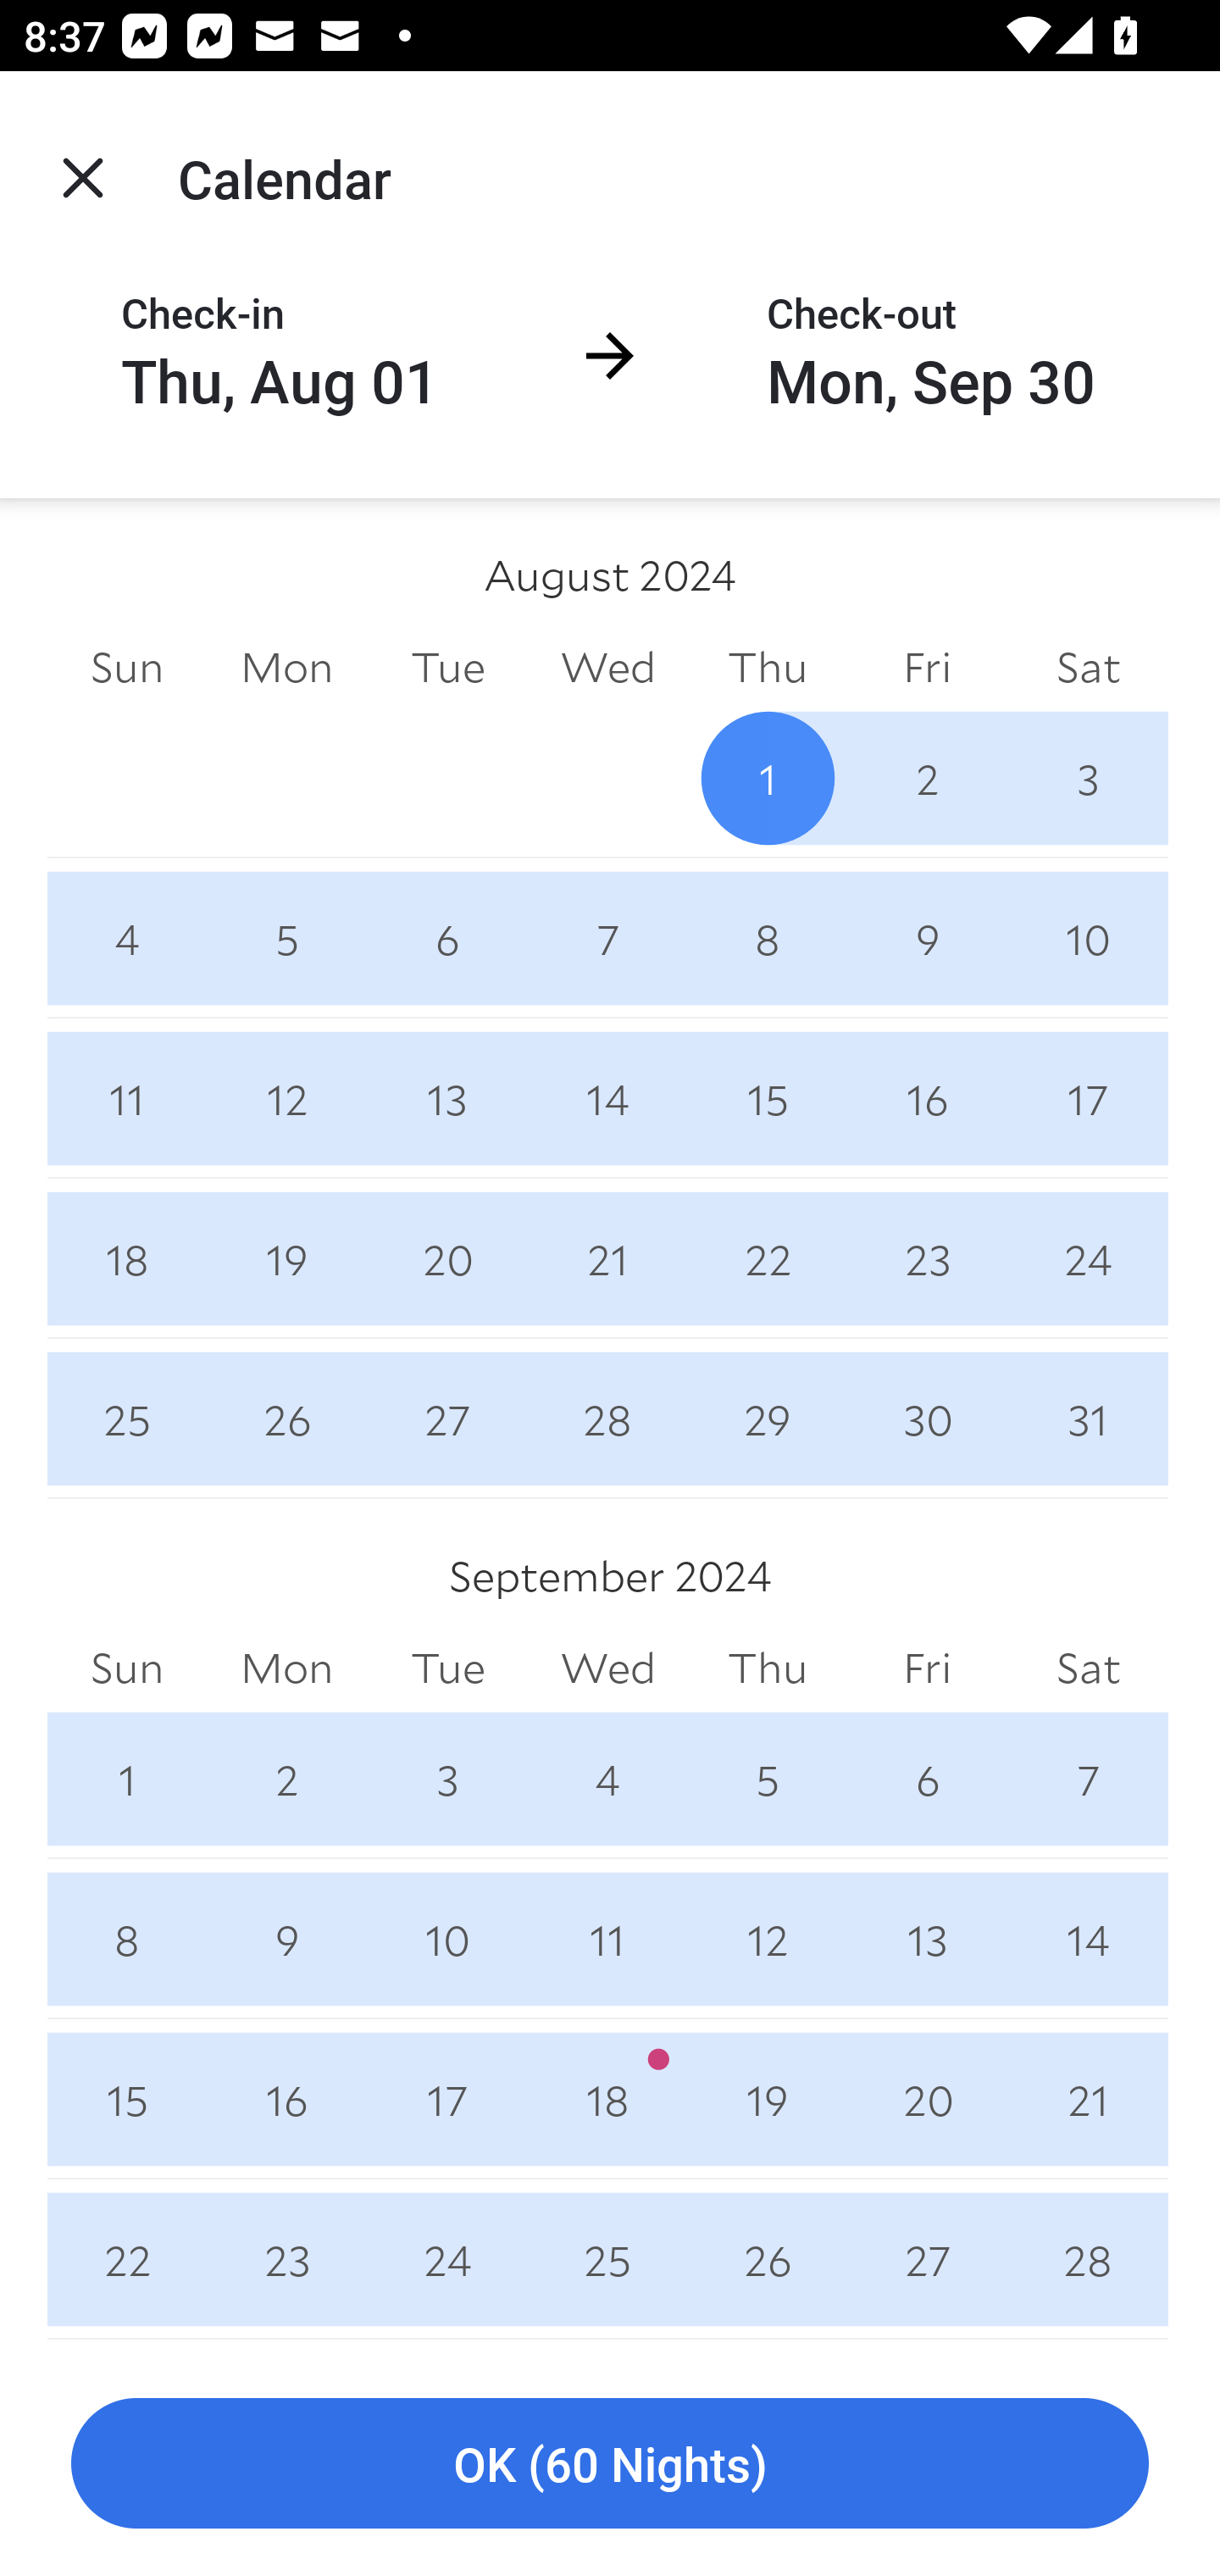  Describe the element at coordinates (608, 2259) in the screenshot. I see `25 25 September 2024` at that location.